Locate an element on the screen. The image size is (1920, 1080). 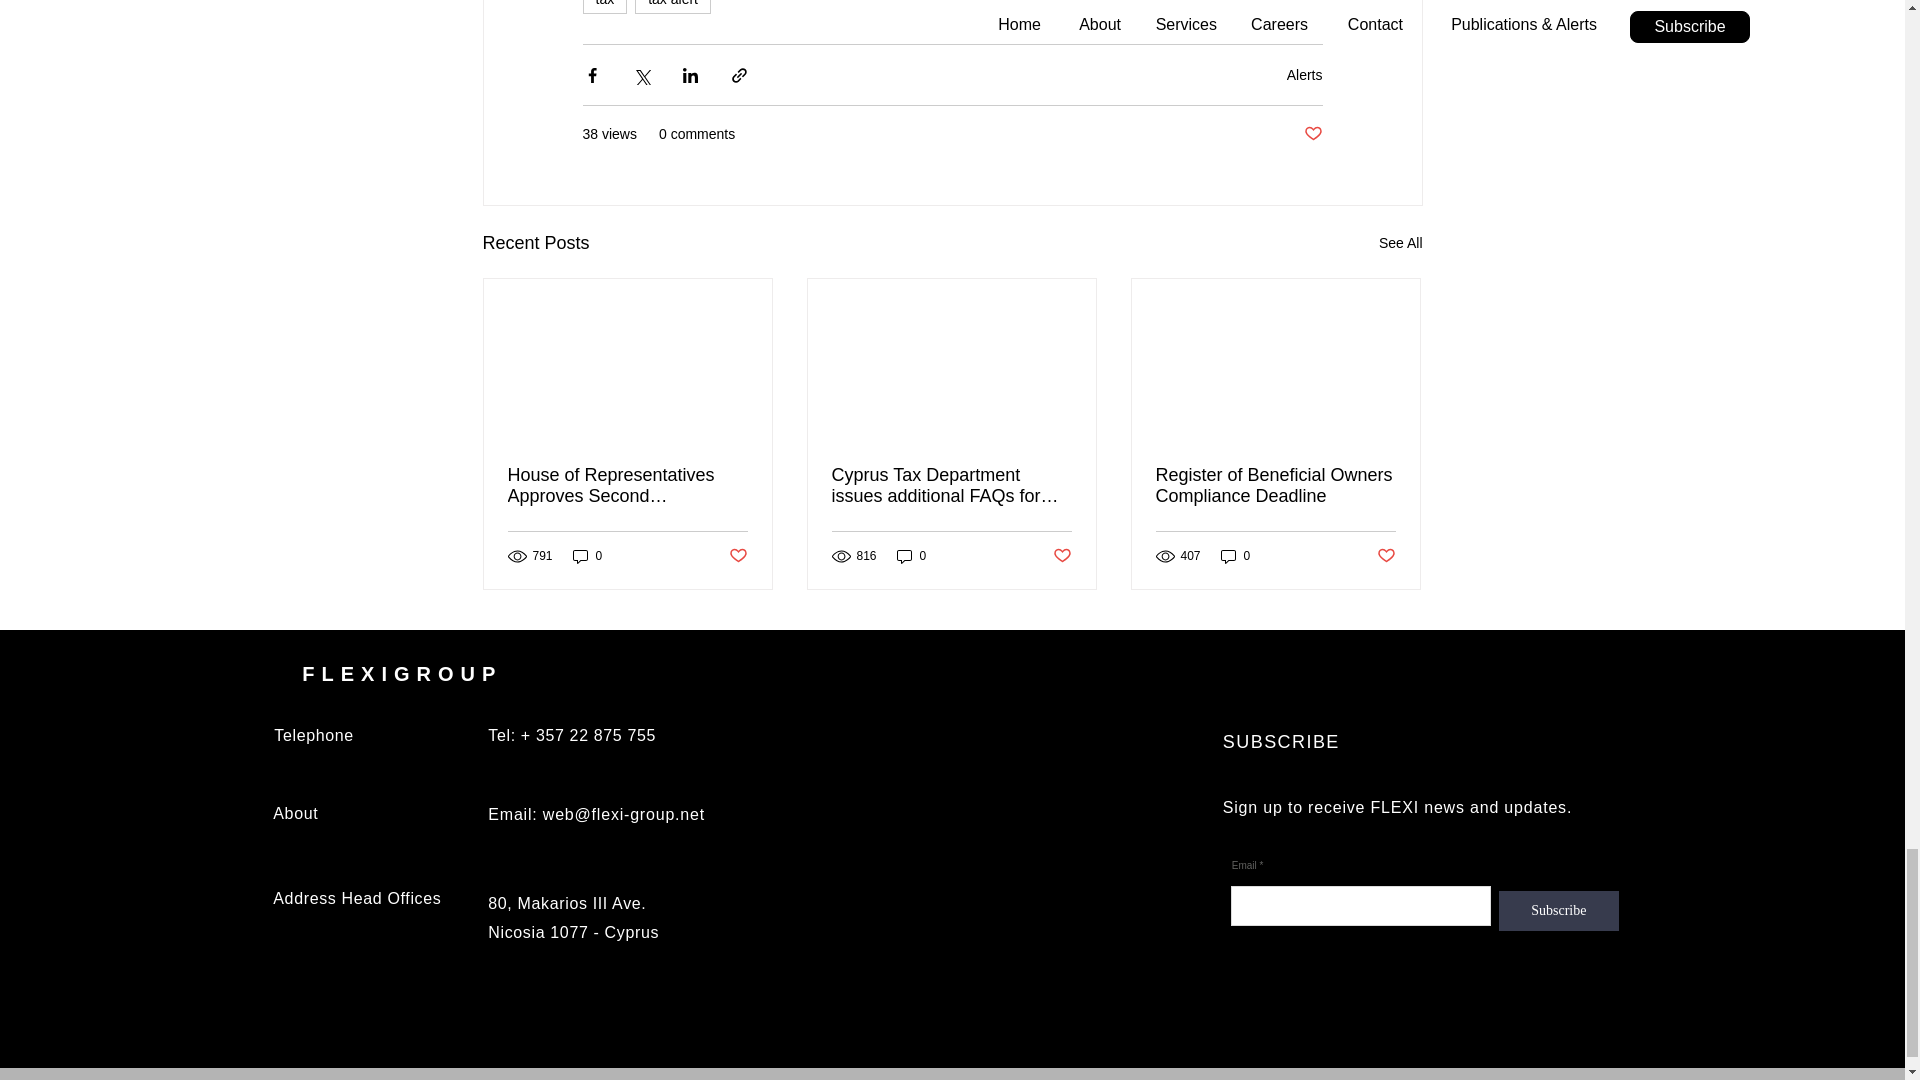
0 is located at coordinates (1236, 556).